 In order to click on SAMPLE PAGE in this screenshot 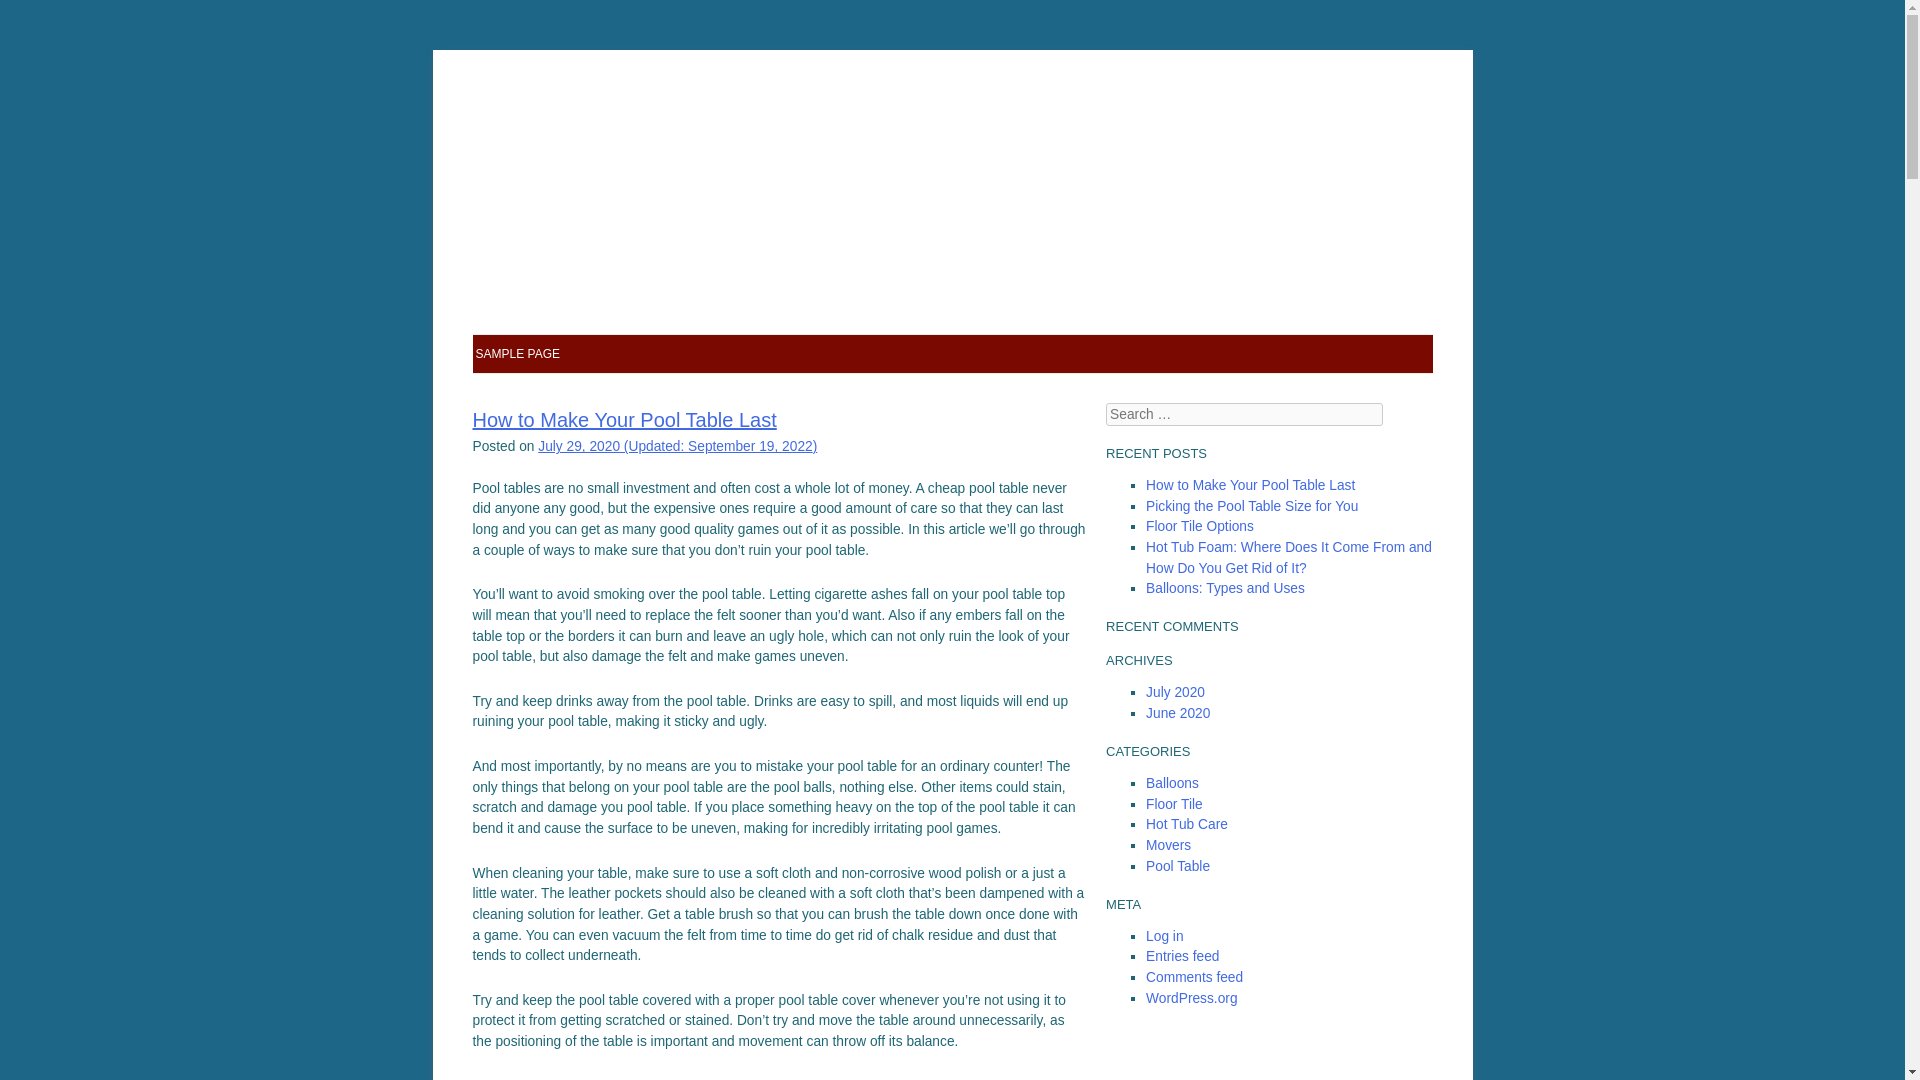, I will do `click(518, 353)`.